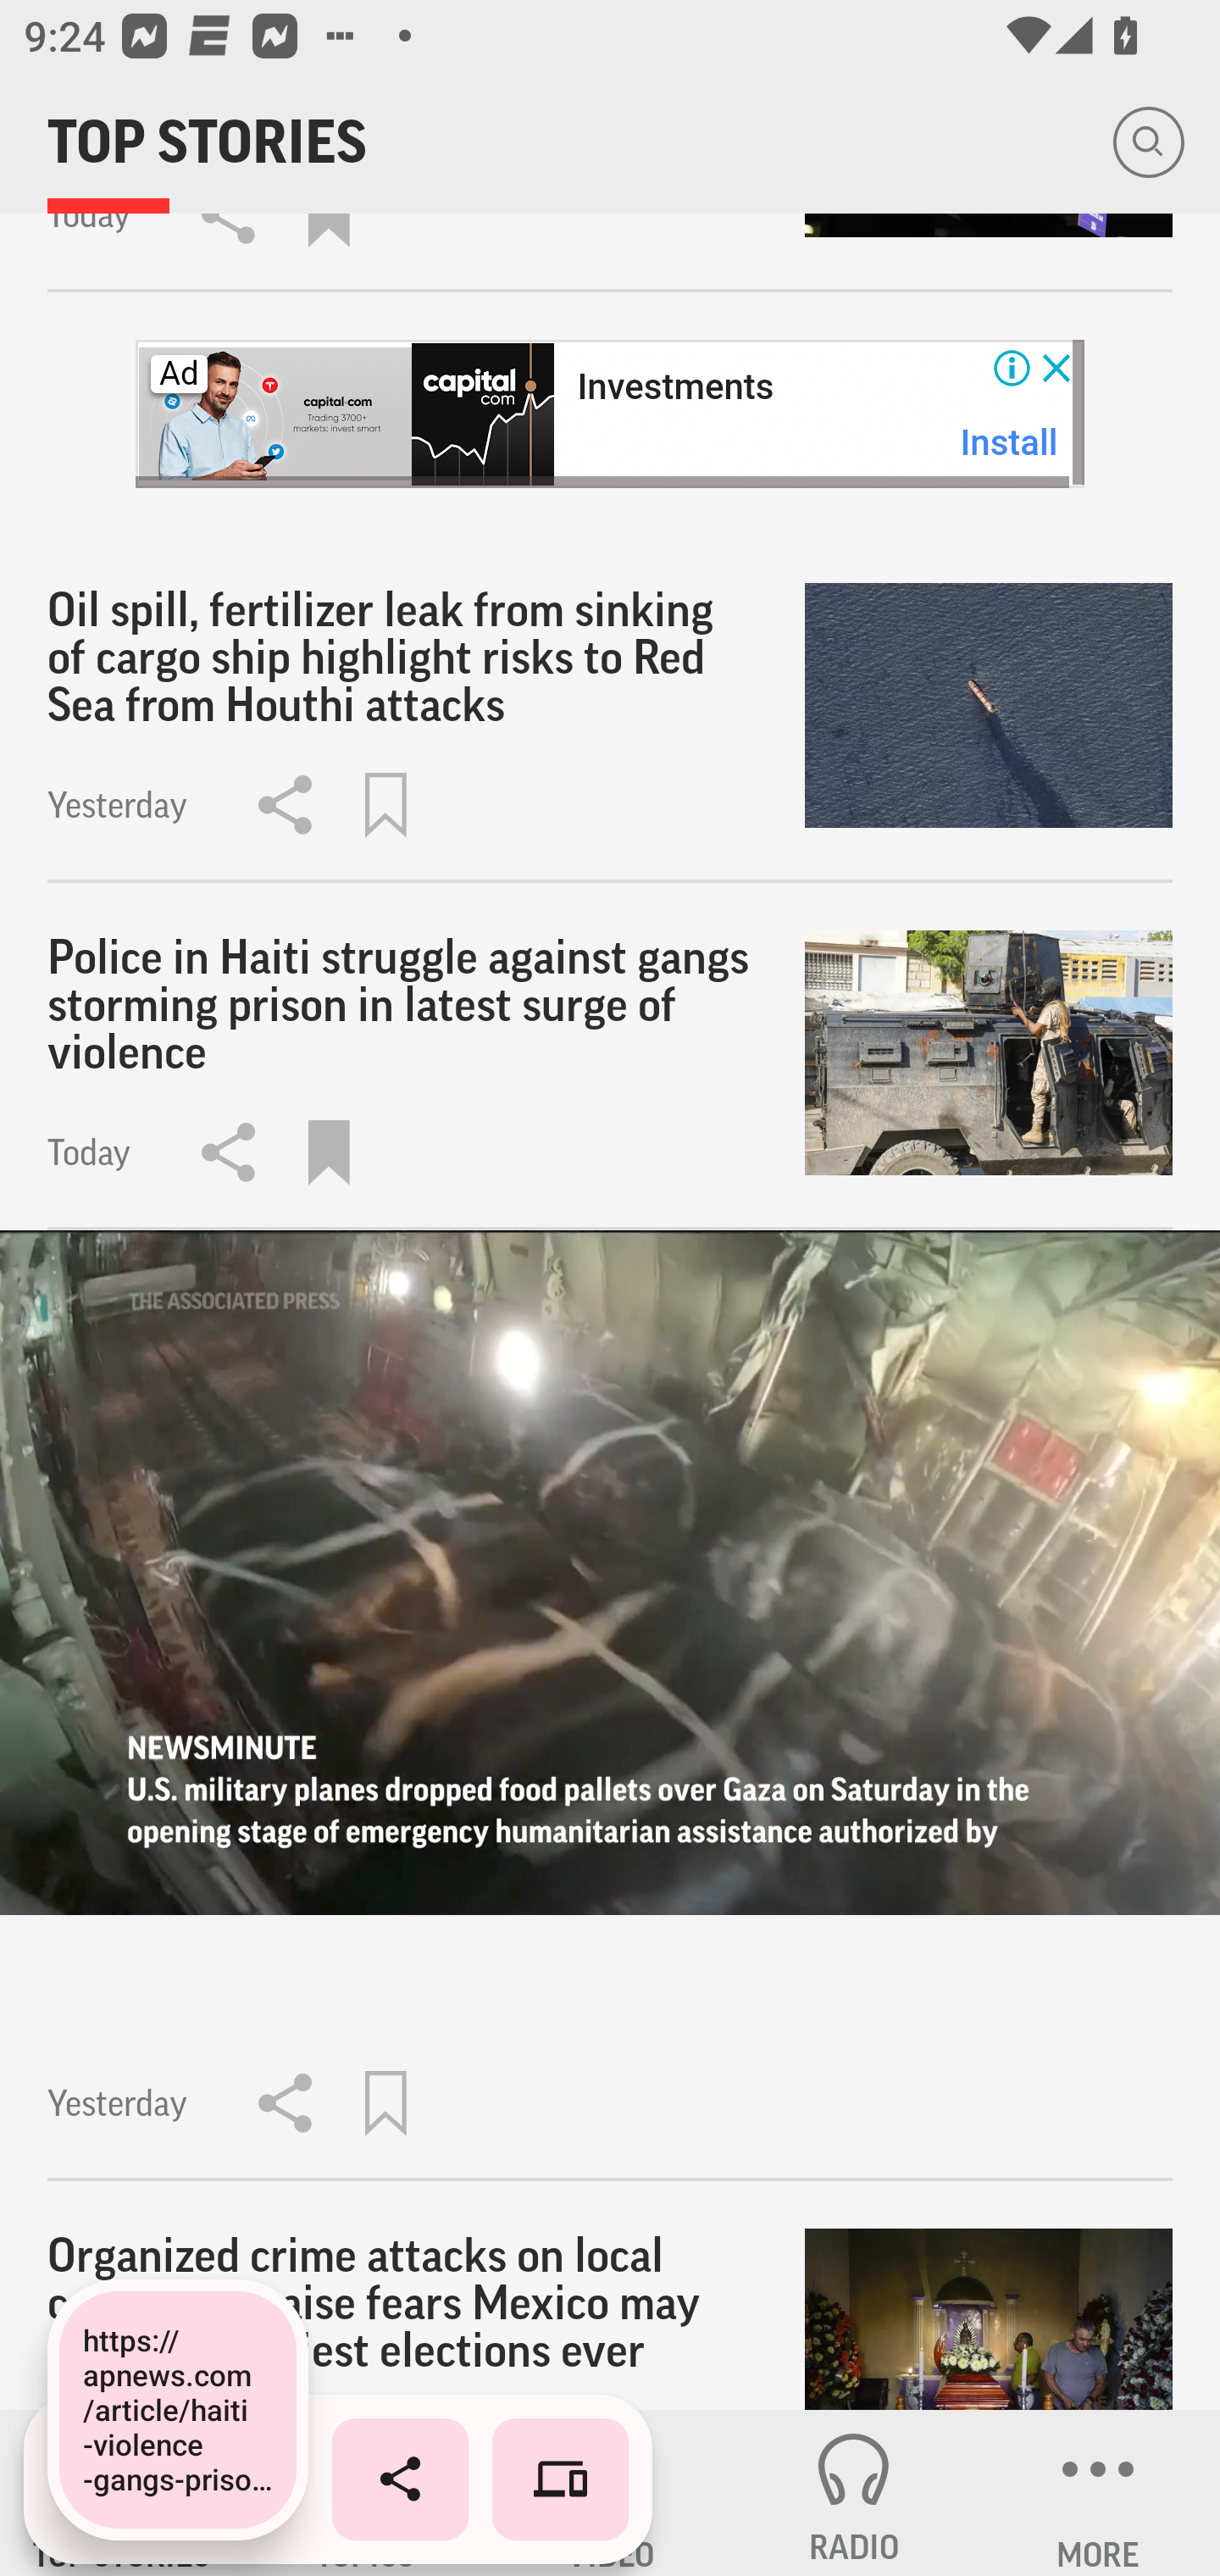 The height and width of the screenshot is (2576, 1220). Describe the element at coordinates (610, 1573) in the screenshot. I see `toggle controls` at that location.